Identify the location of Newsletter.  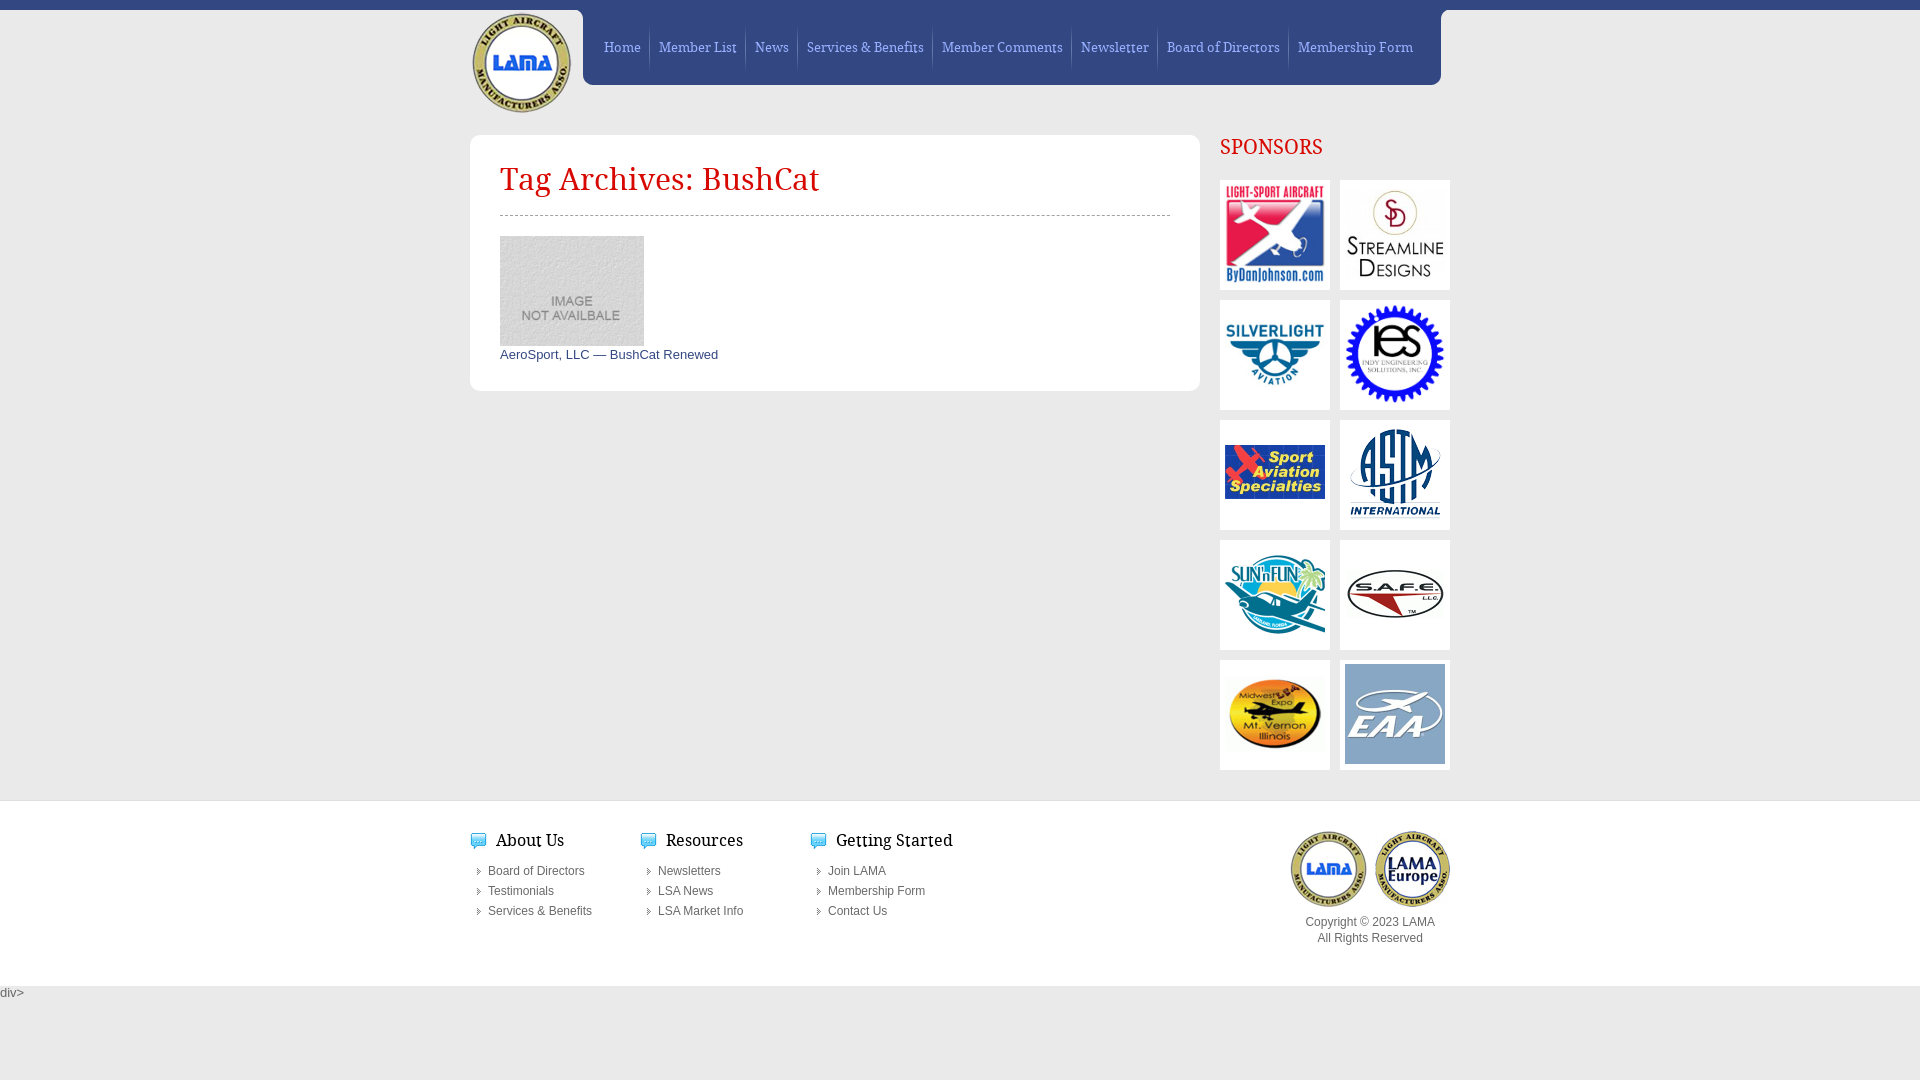
(1115, 48).